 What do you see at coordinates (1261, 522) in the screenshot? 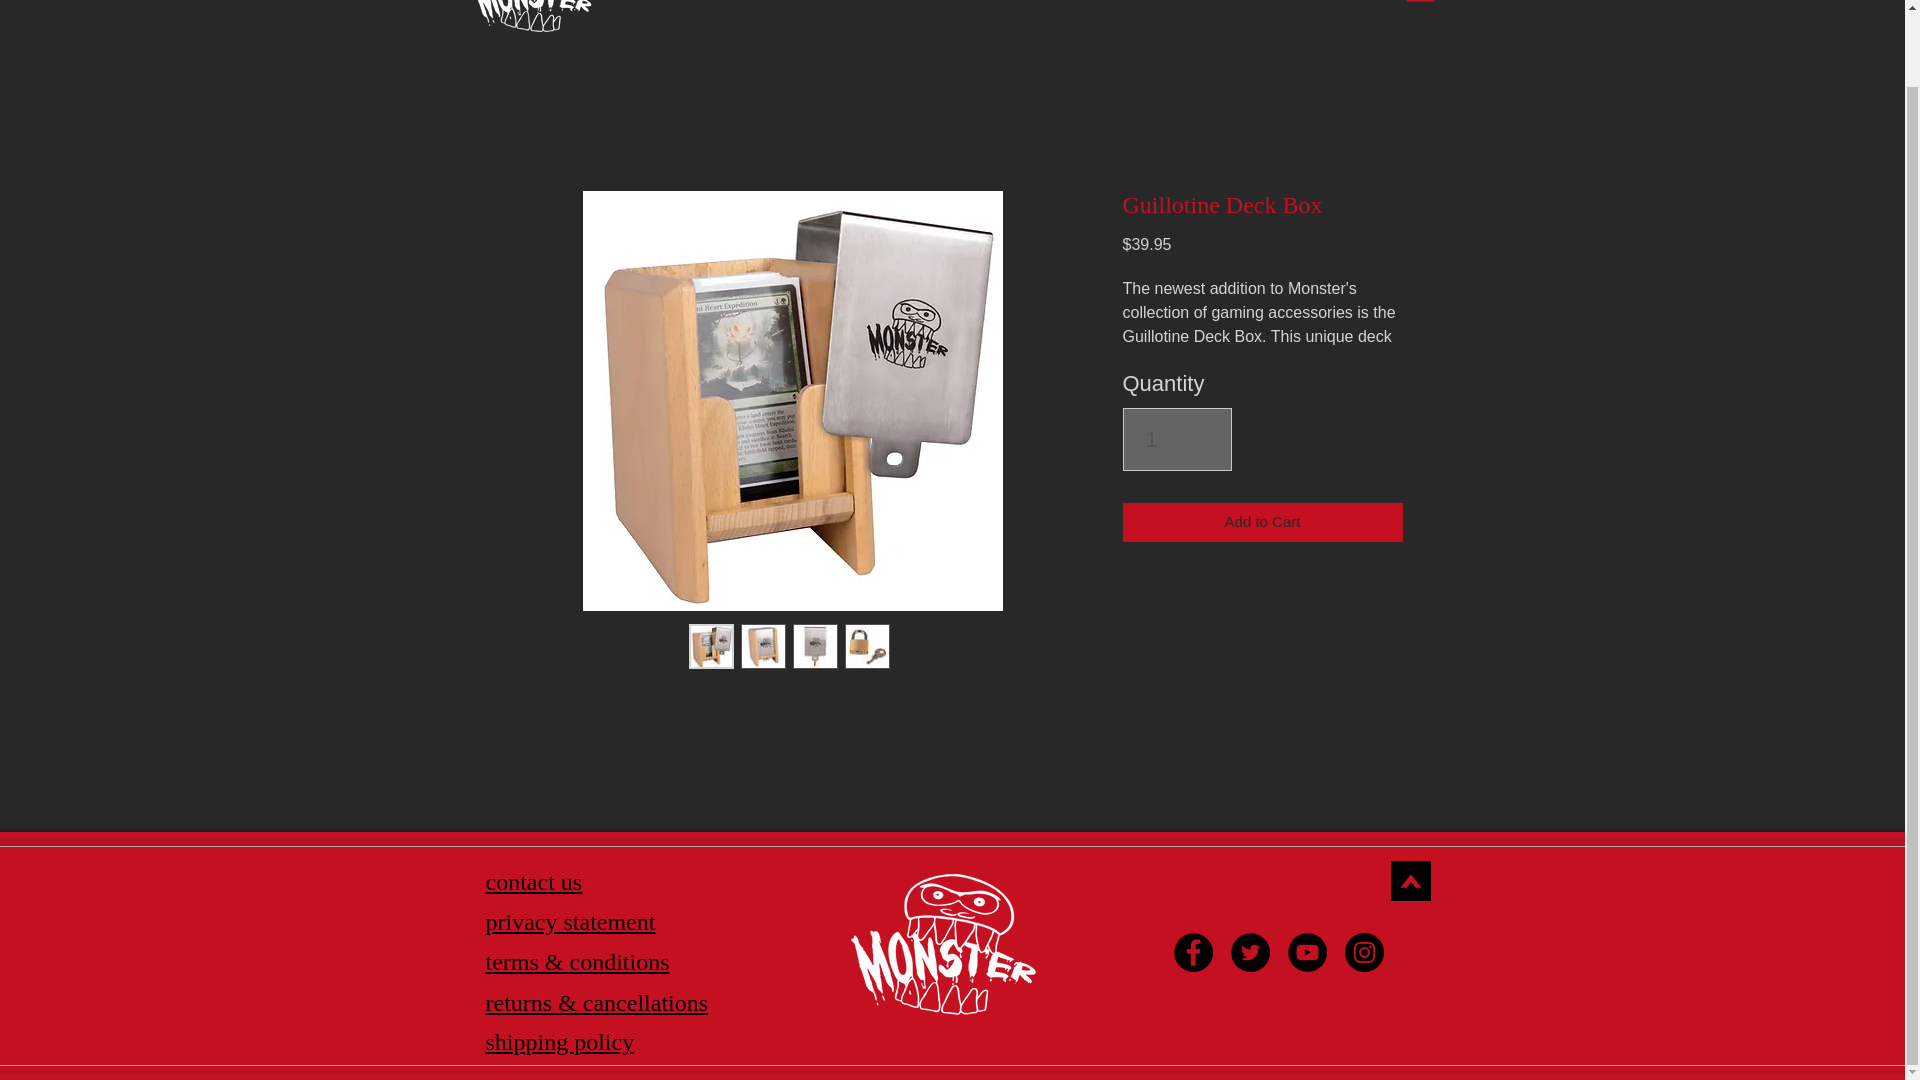
I see `Add to Cart` at bounding box center [1261, 522].